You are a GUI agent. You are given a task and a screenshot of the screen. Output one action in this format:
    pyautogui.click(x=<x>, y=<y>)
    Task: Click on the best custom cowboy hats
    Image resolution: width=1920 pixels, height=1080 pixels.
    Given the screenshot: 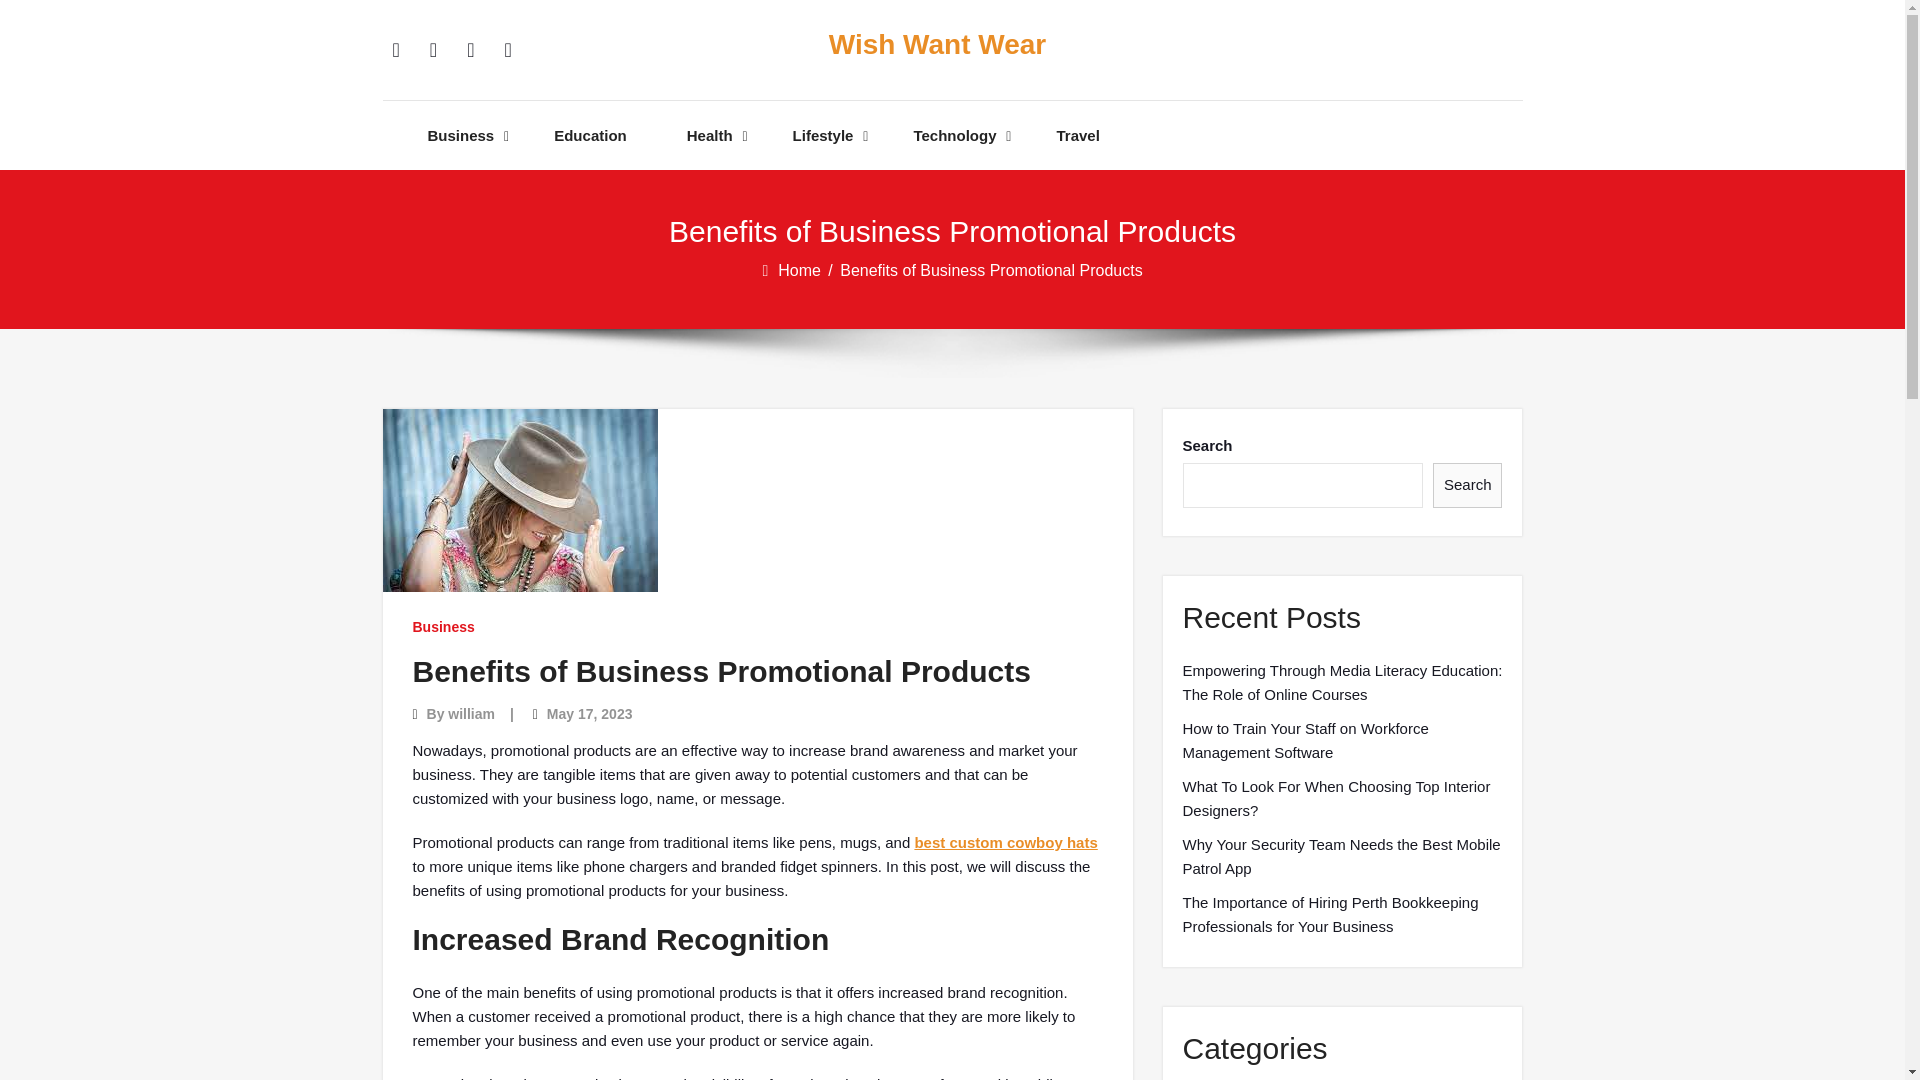 What is the action you would take?
    pyautogui.click(x=1004, y=842)
    